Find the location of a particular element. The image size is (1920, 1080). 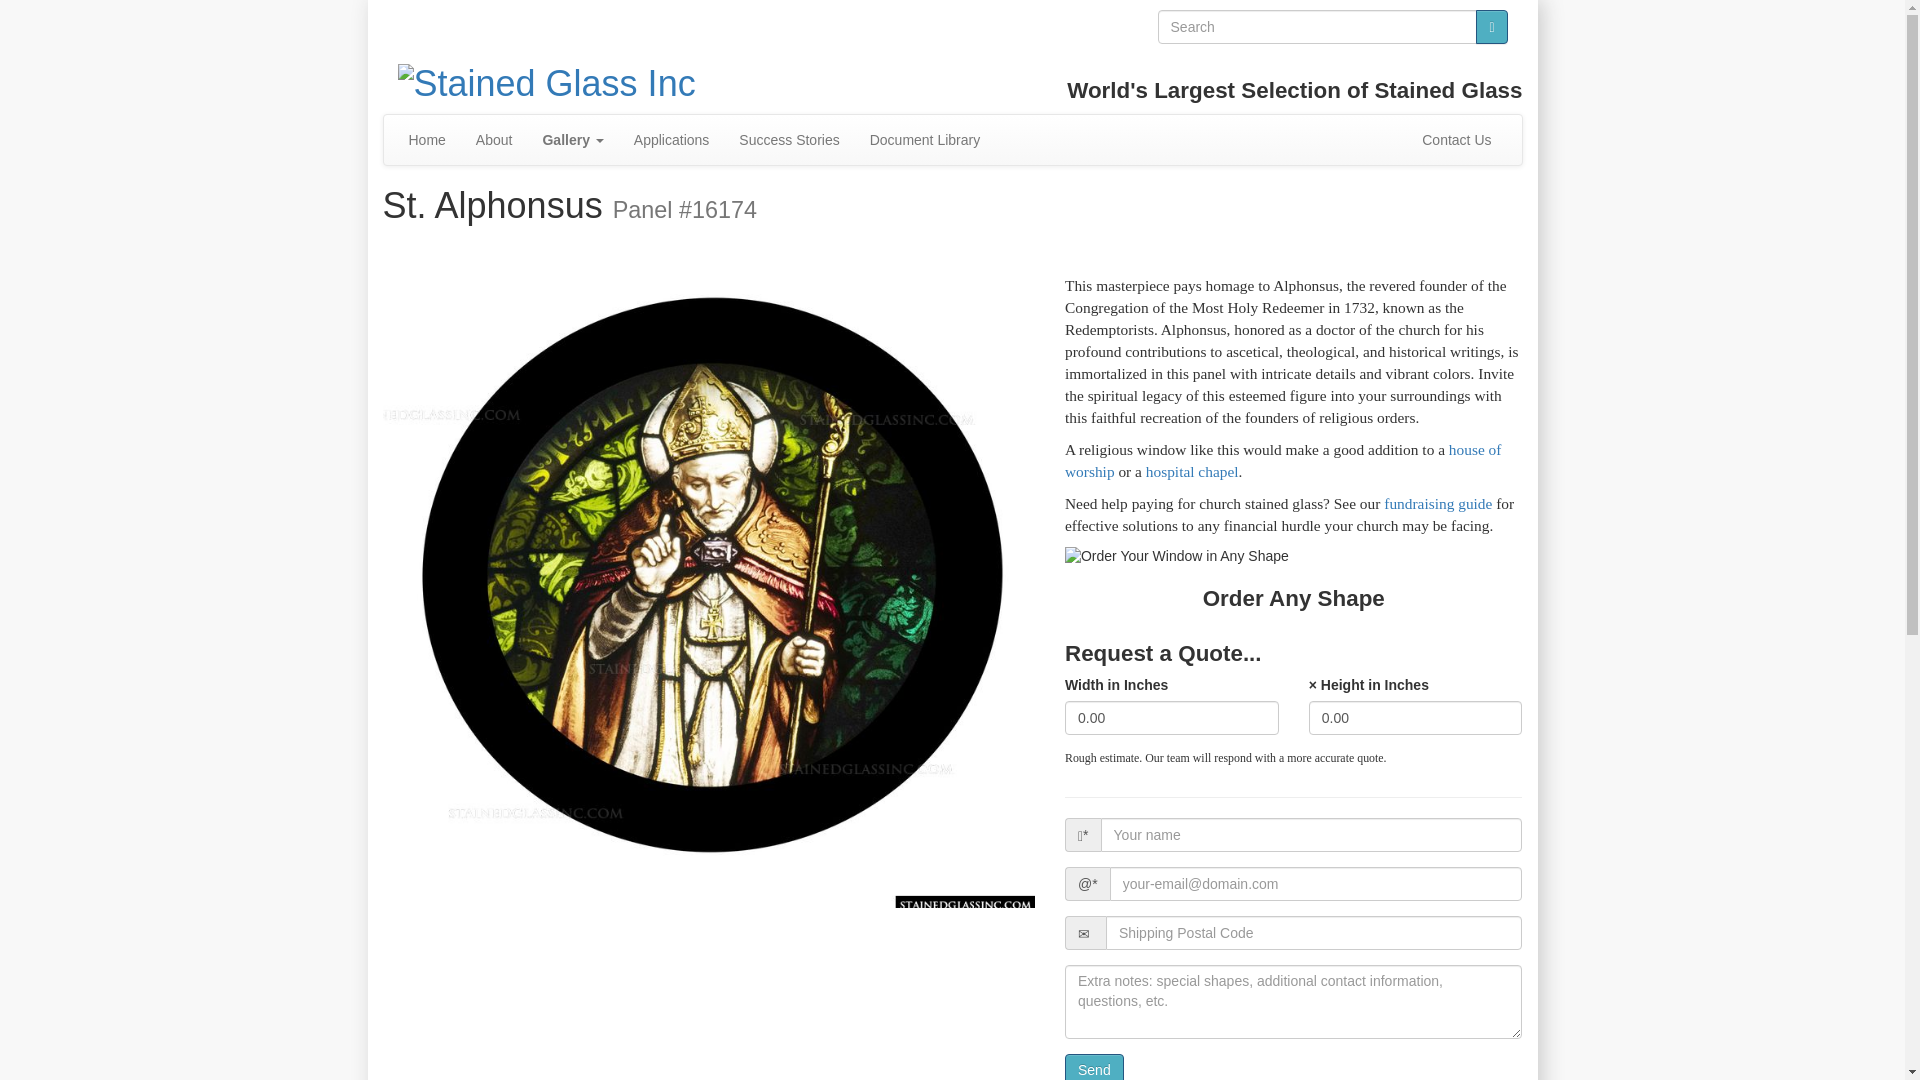

0.00 is located at coordinates (1416, 718).